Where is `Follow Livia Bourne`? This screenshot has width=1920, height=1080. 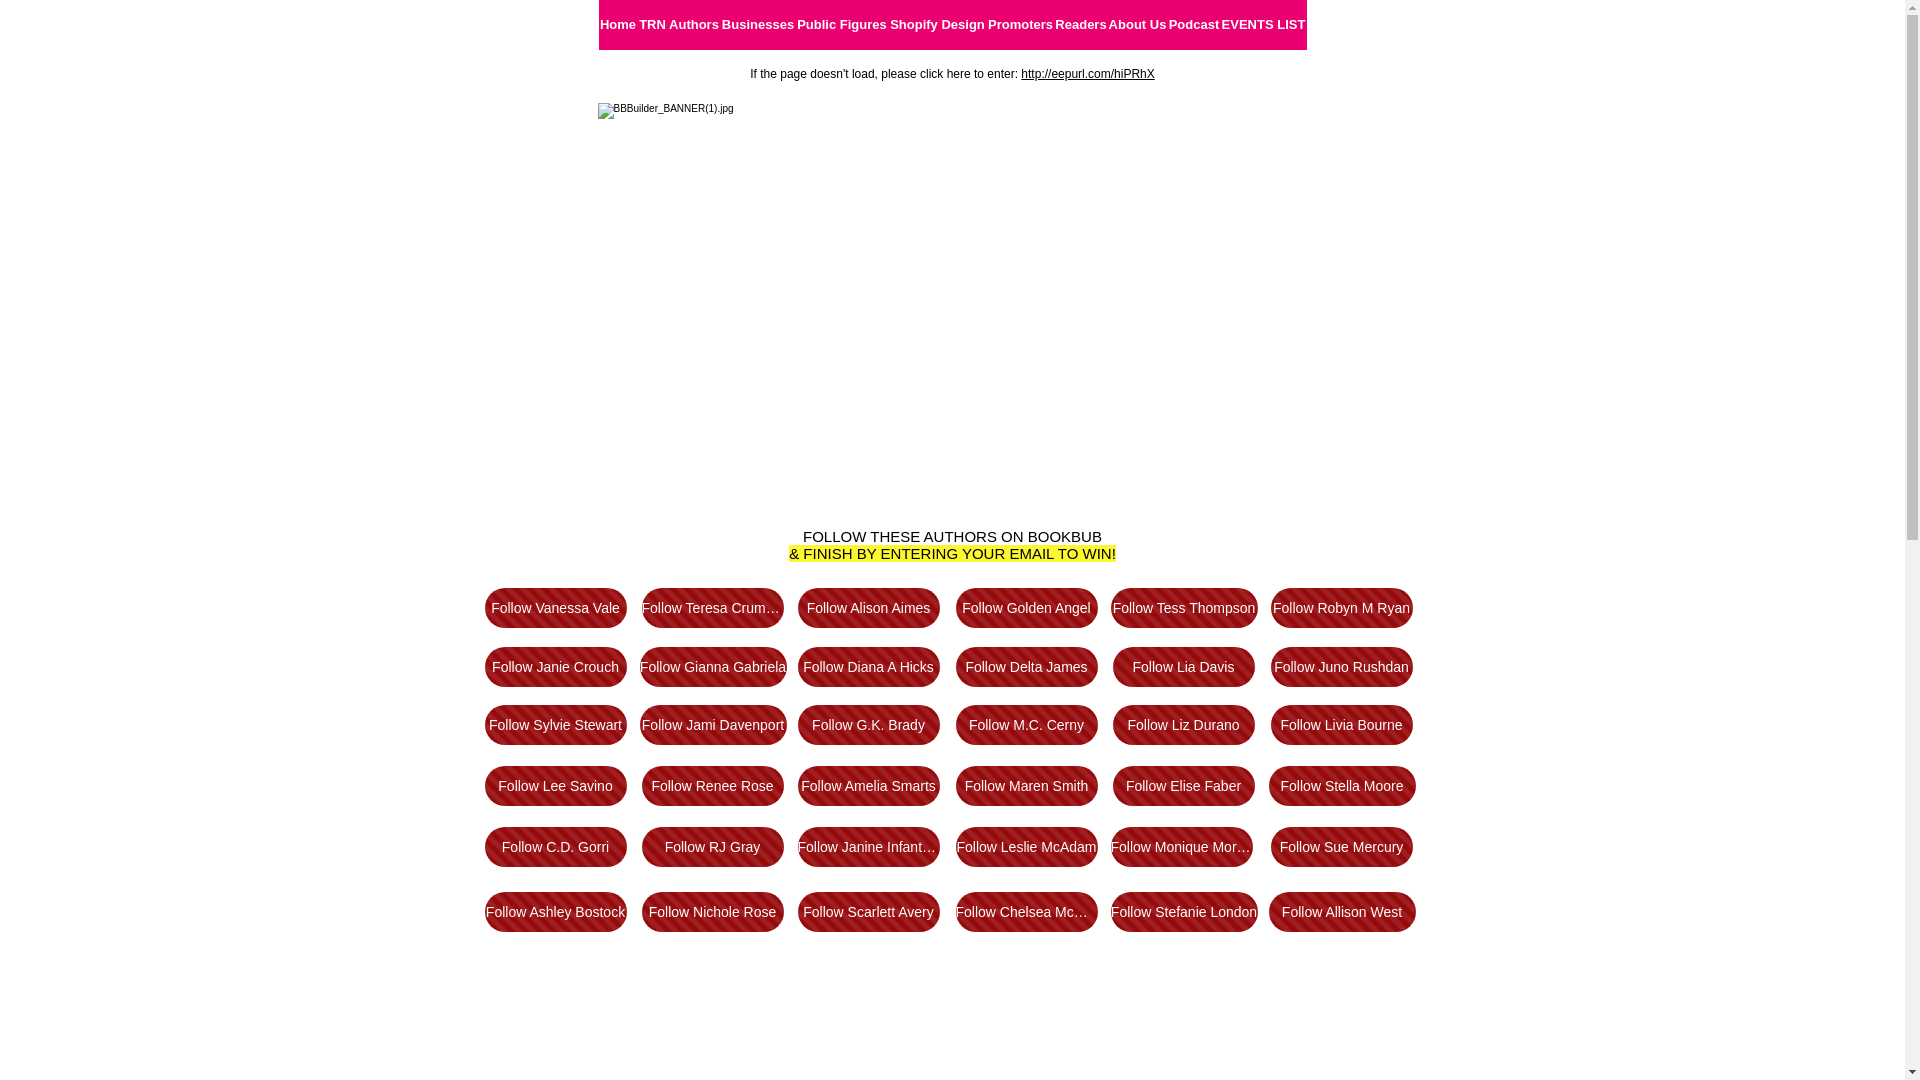
Follow Livia Bourne is located at coordinates (1341, 725).